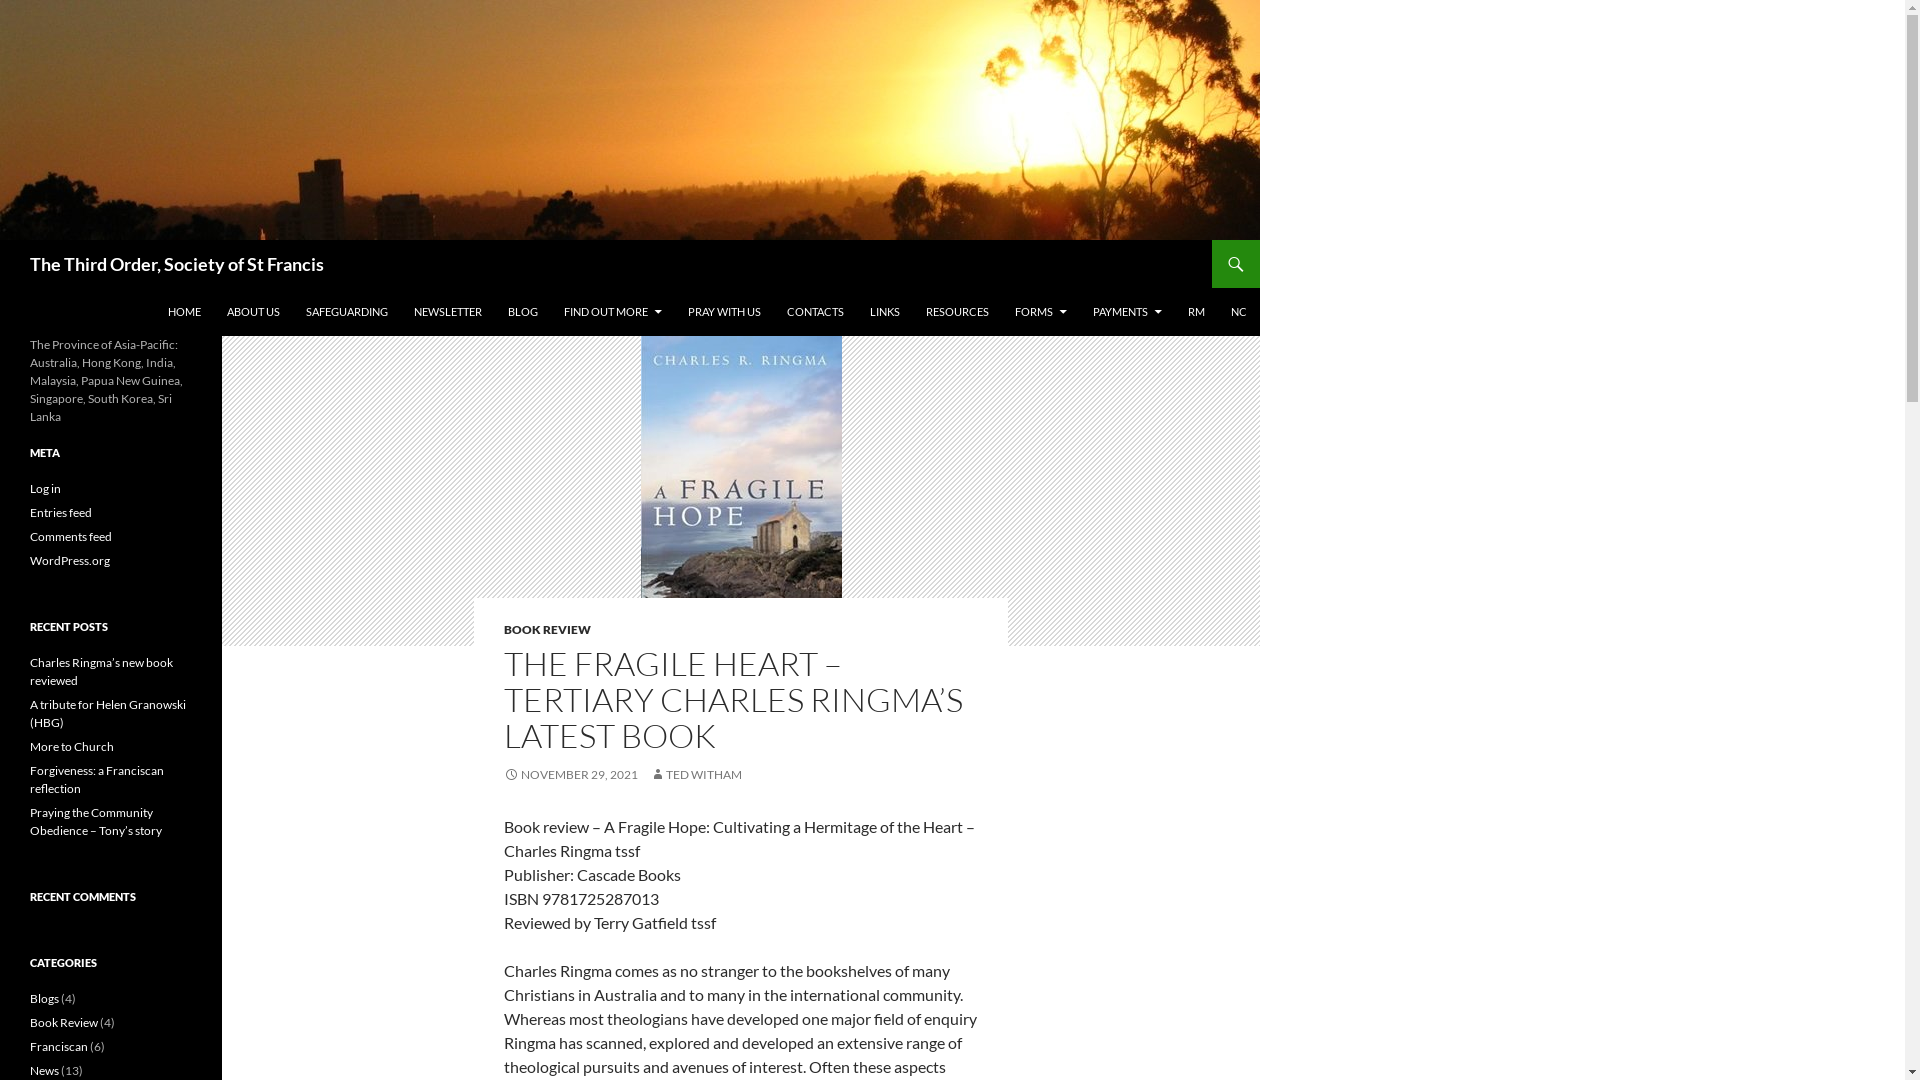 The height and width of the screenshot is (1080, 1920). I want to click on SAFEGUARDING, so click(347, 312).